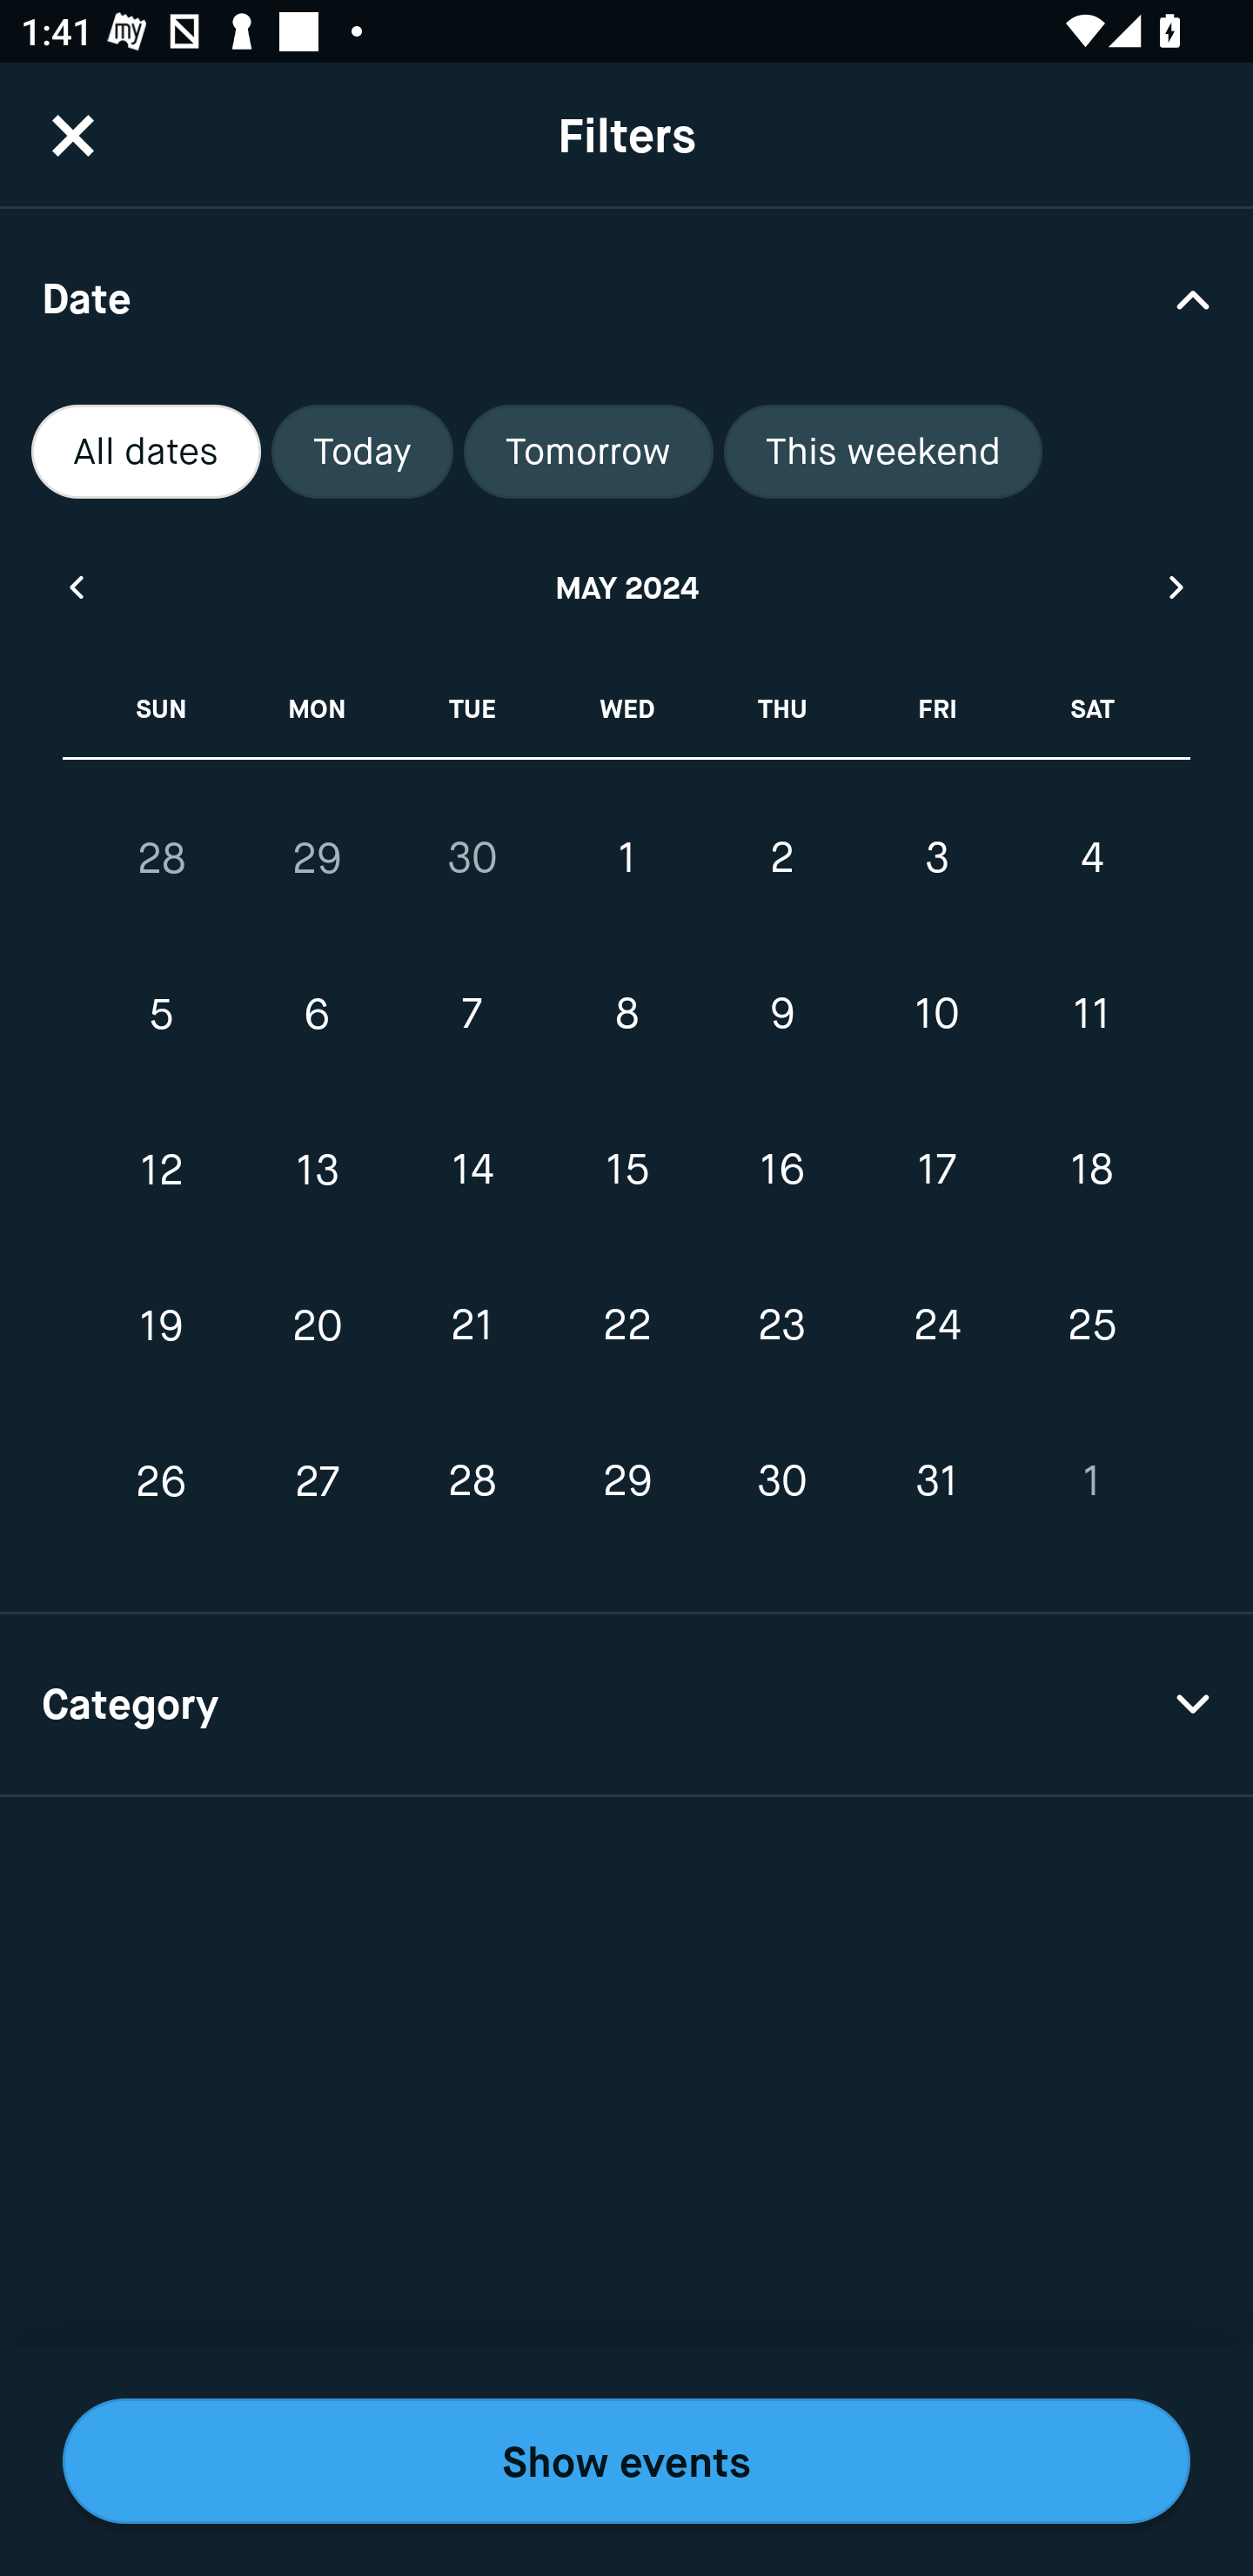 The image size is (1253, 2576). What do you see at coordinates (781, 1481) in the screenshot?
I see `30` at bounding box center [781, 1481].